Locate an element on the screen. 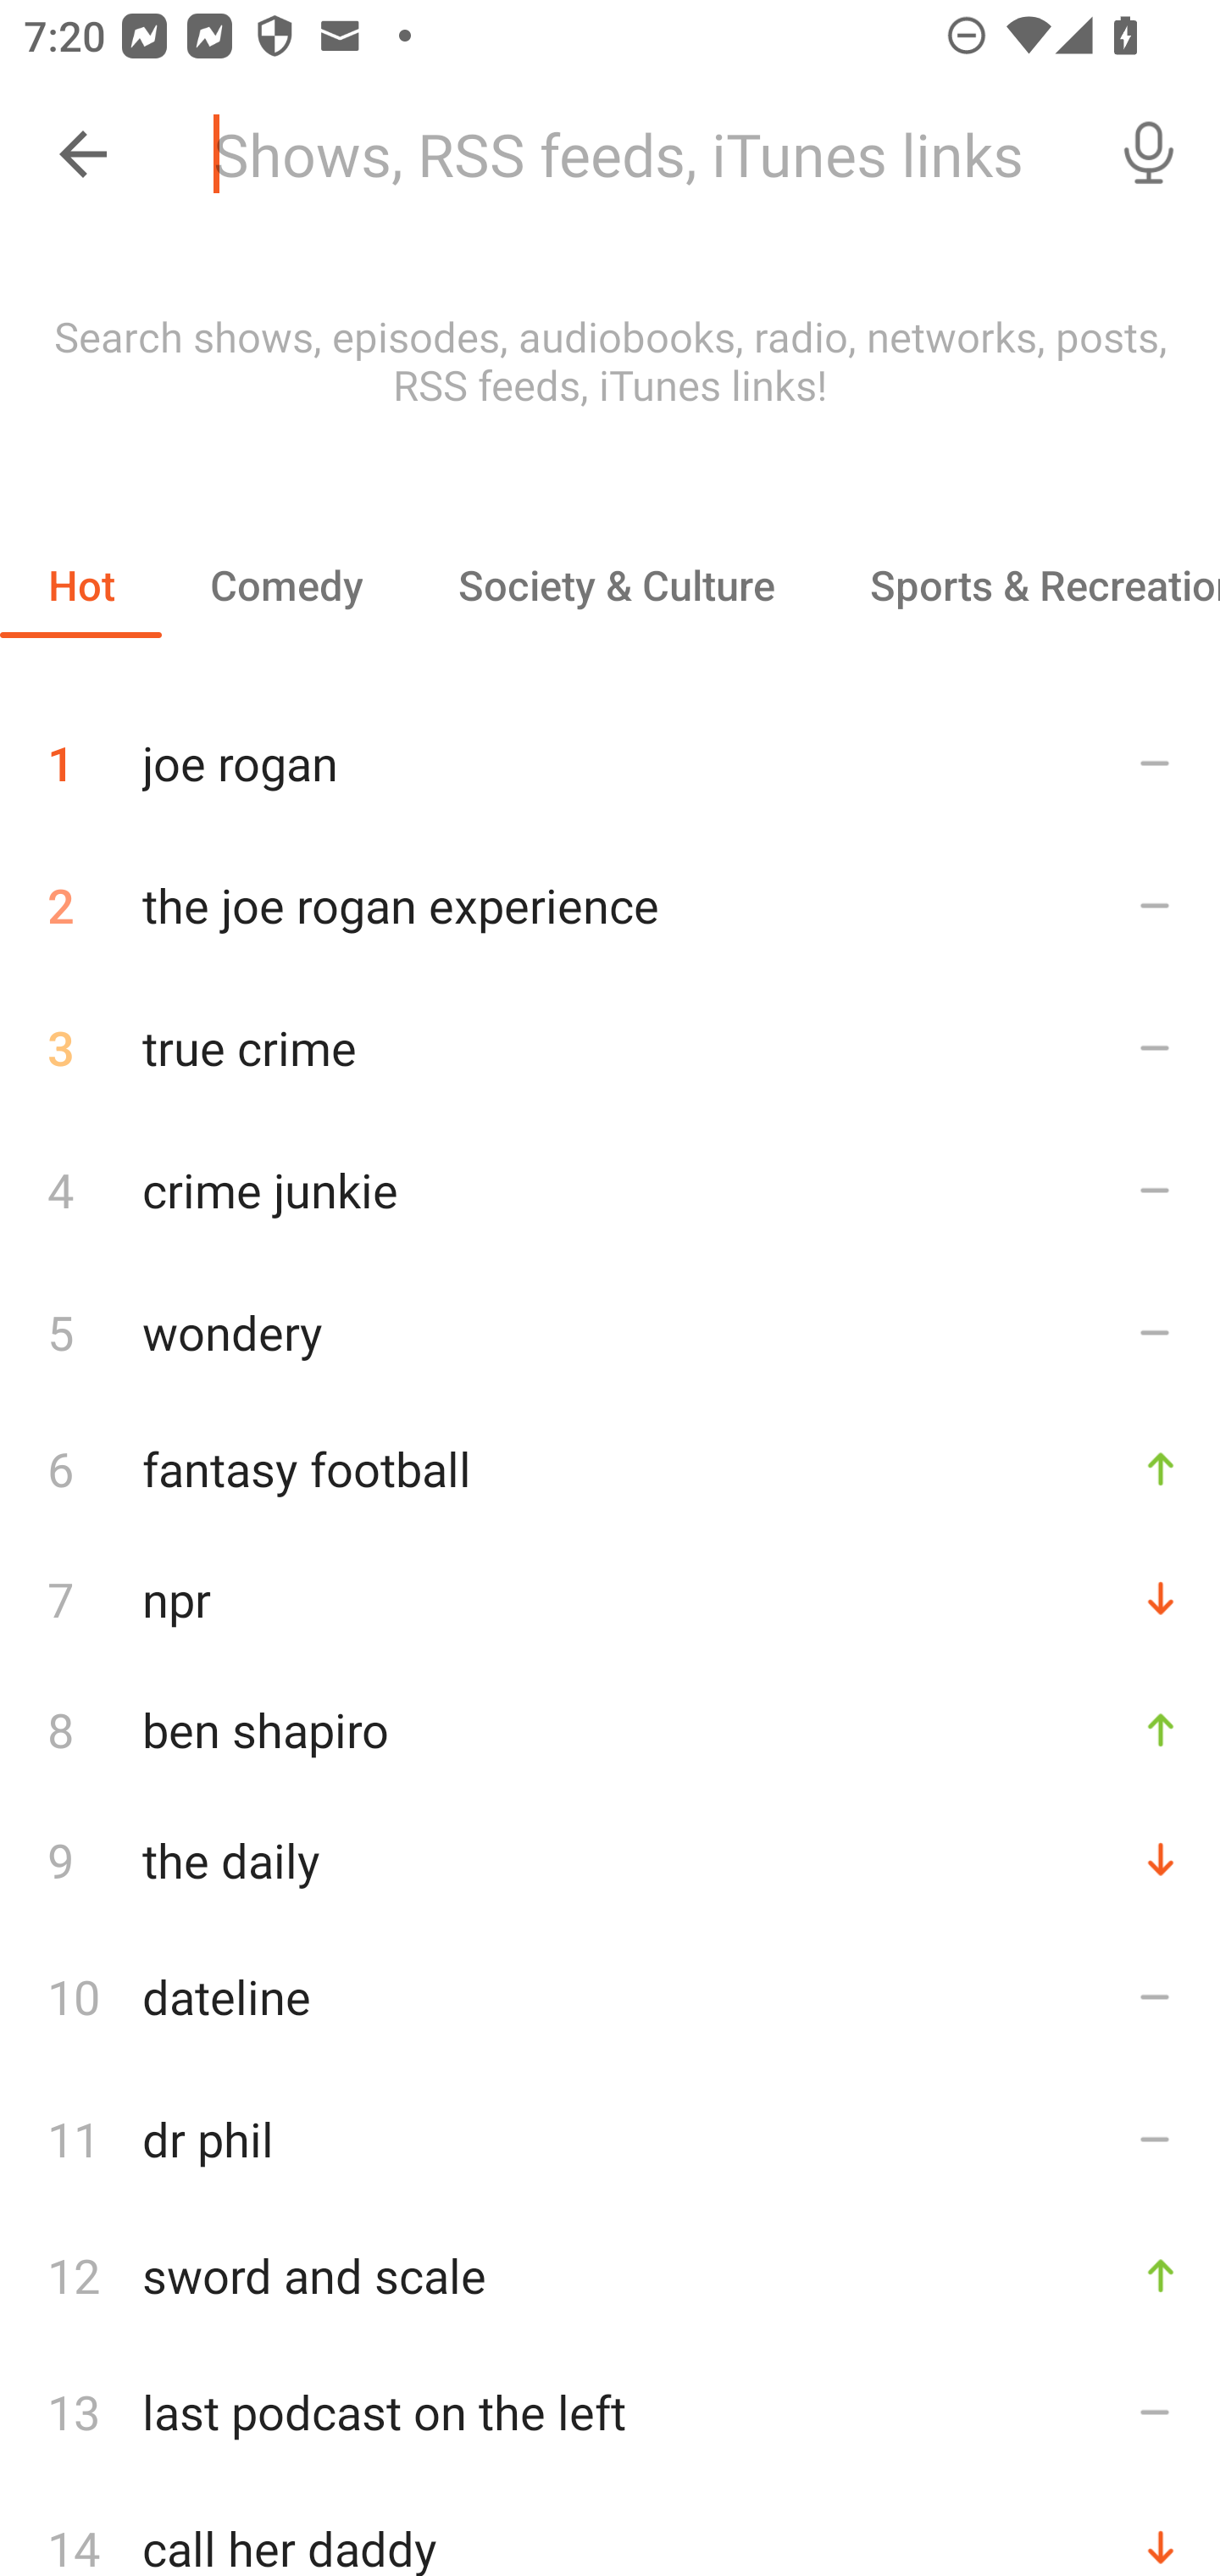  Comedy is located at coordinates (286, 585).